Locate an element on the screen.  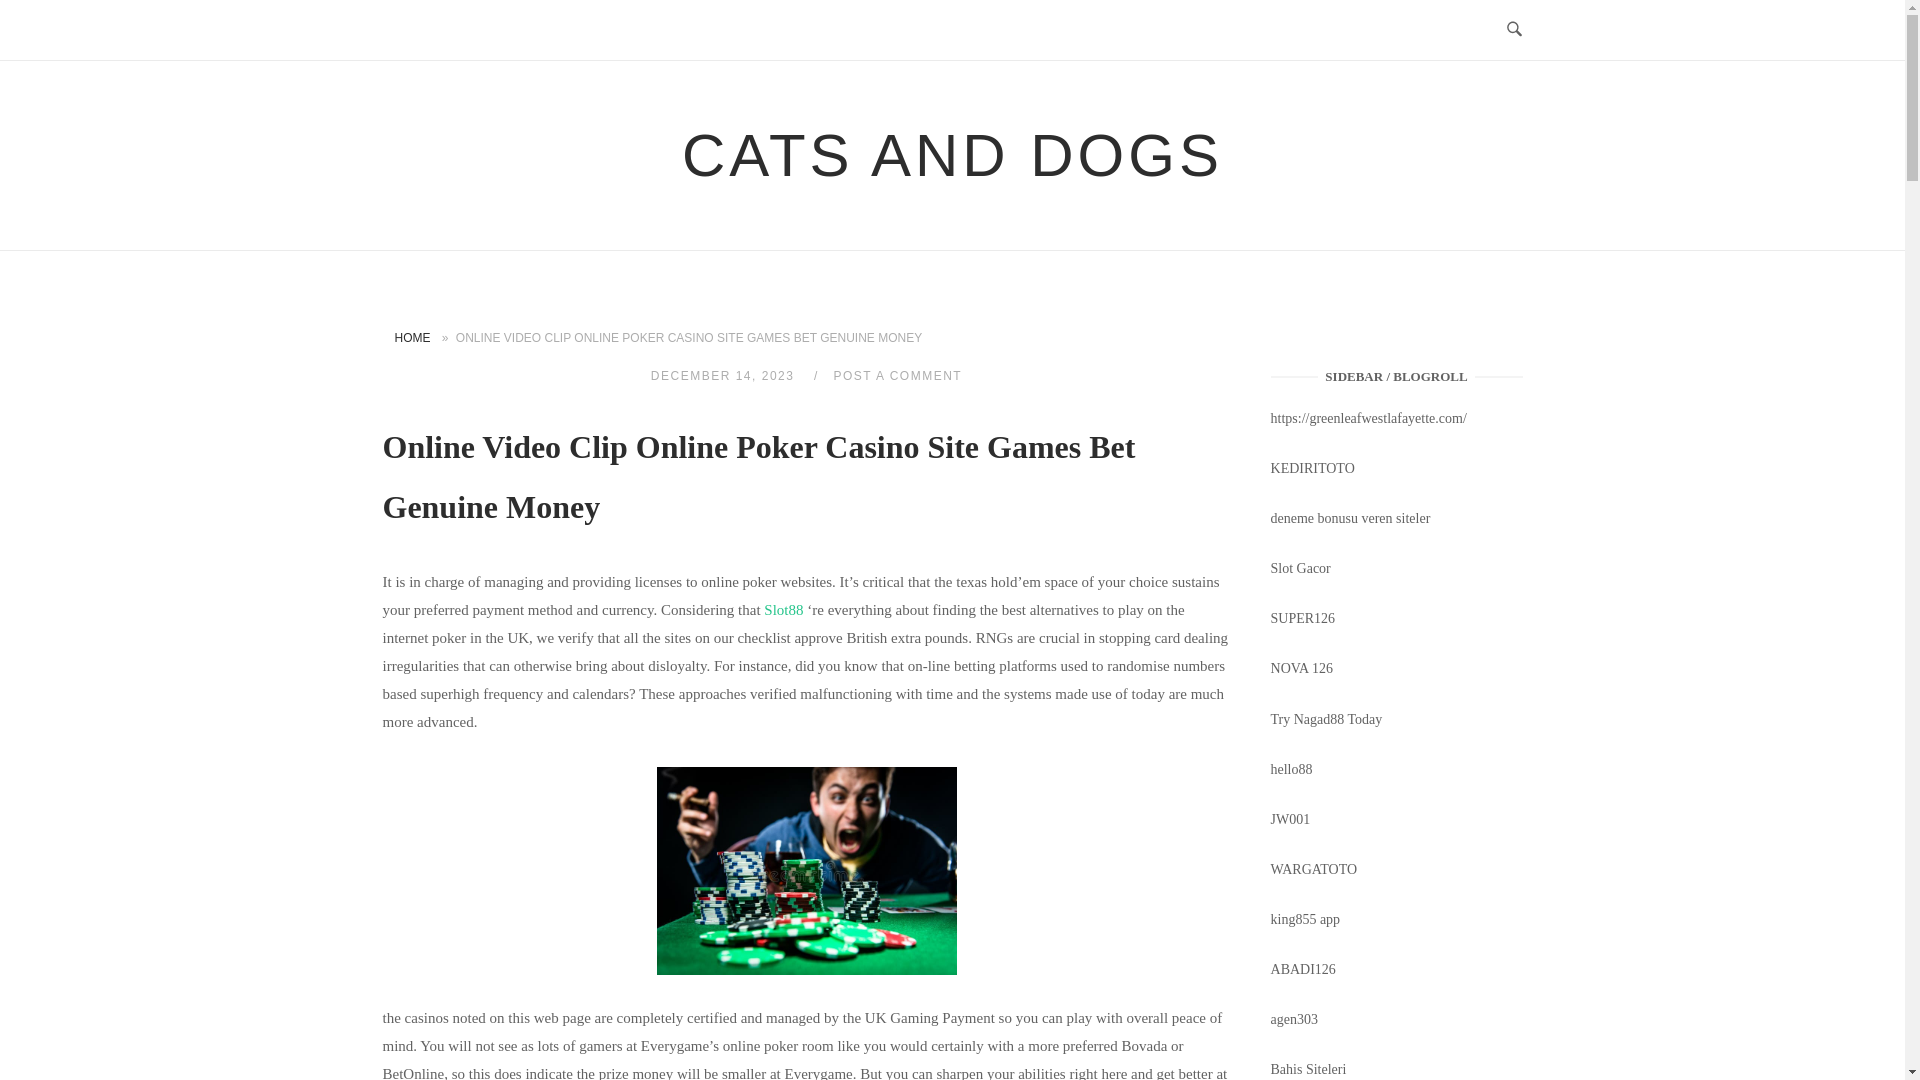
Slot88 is located at coordinates (783, 609).